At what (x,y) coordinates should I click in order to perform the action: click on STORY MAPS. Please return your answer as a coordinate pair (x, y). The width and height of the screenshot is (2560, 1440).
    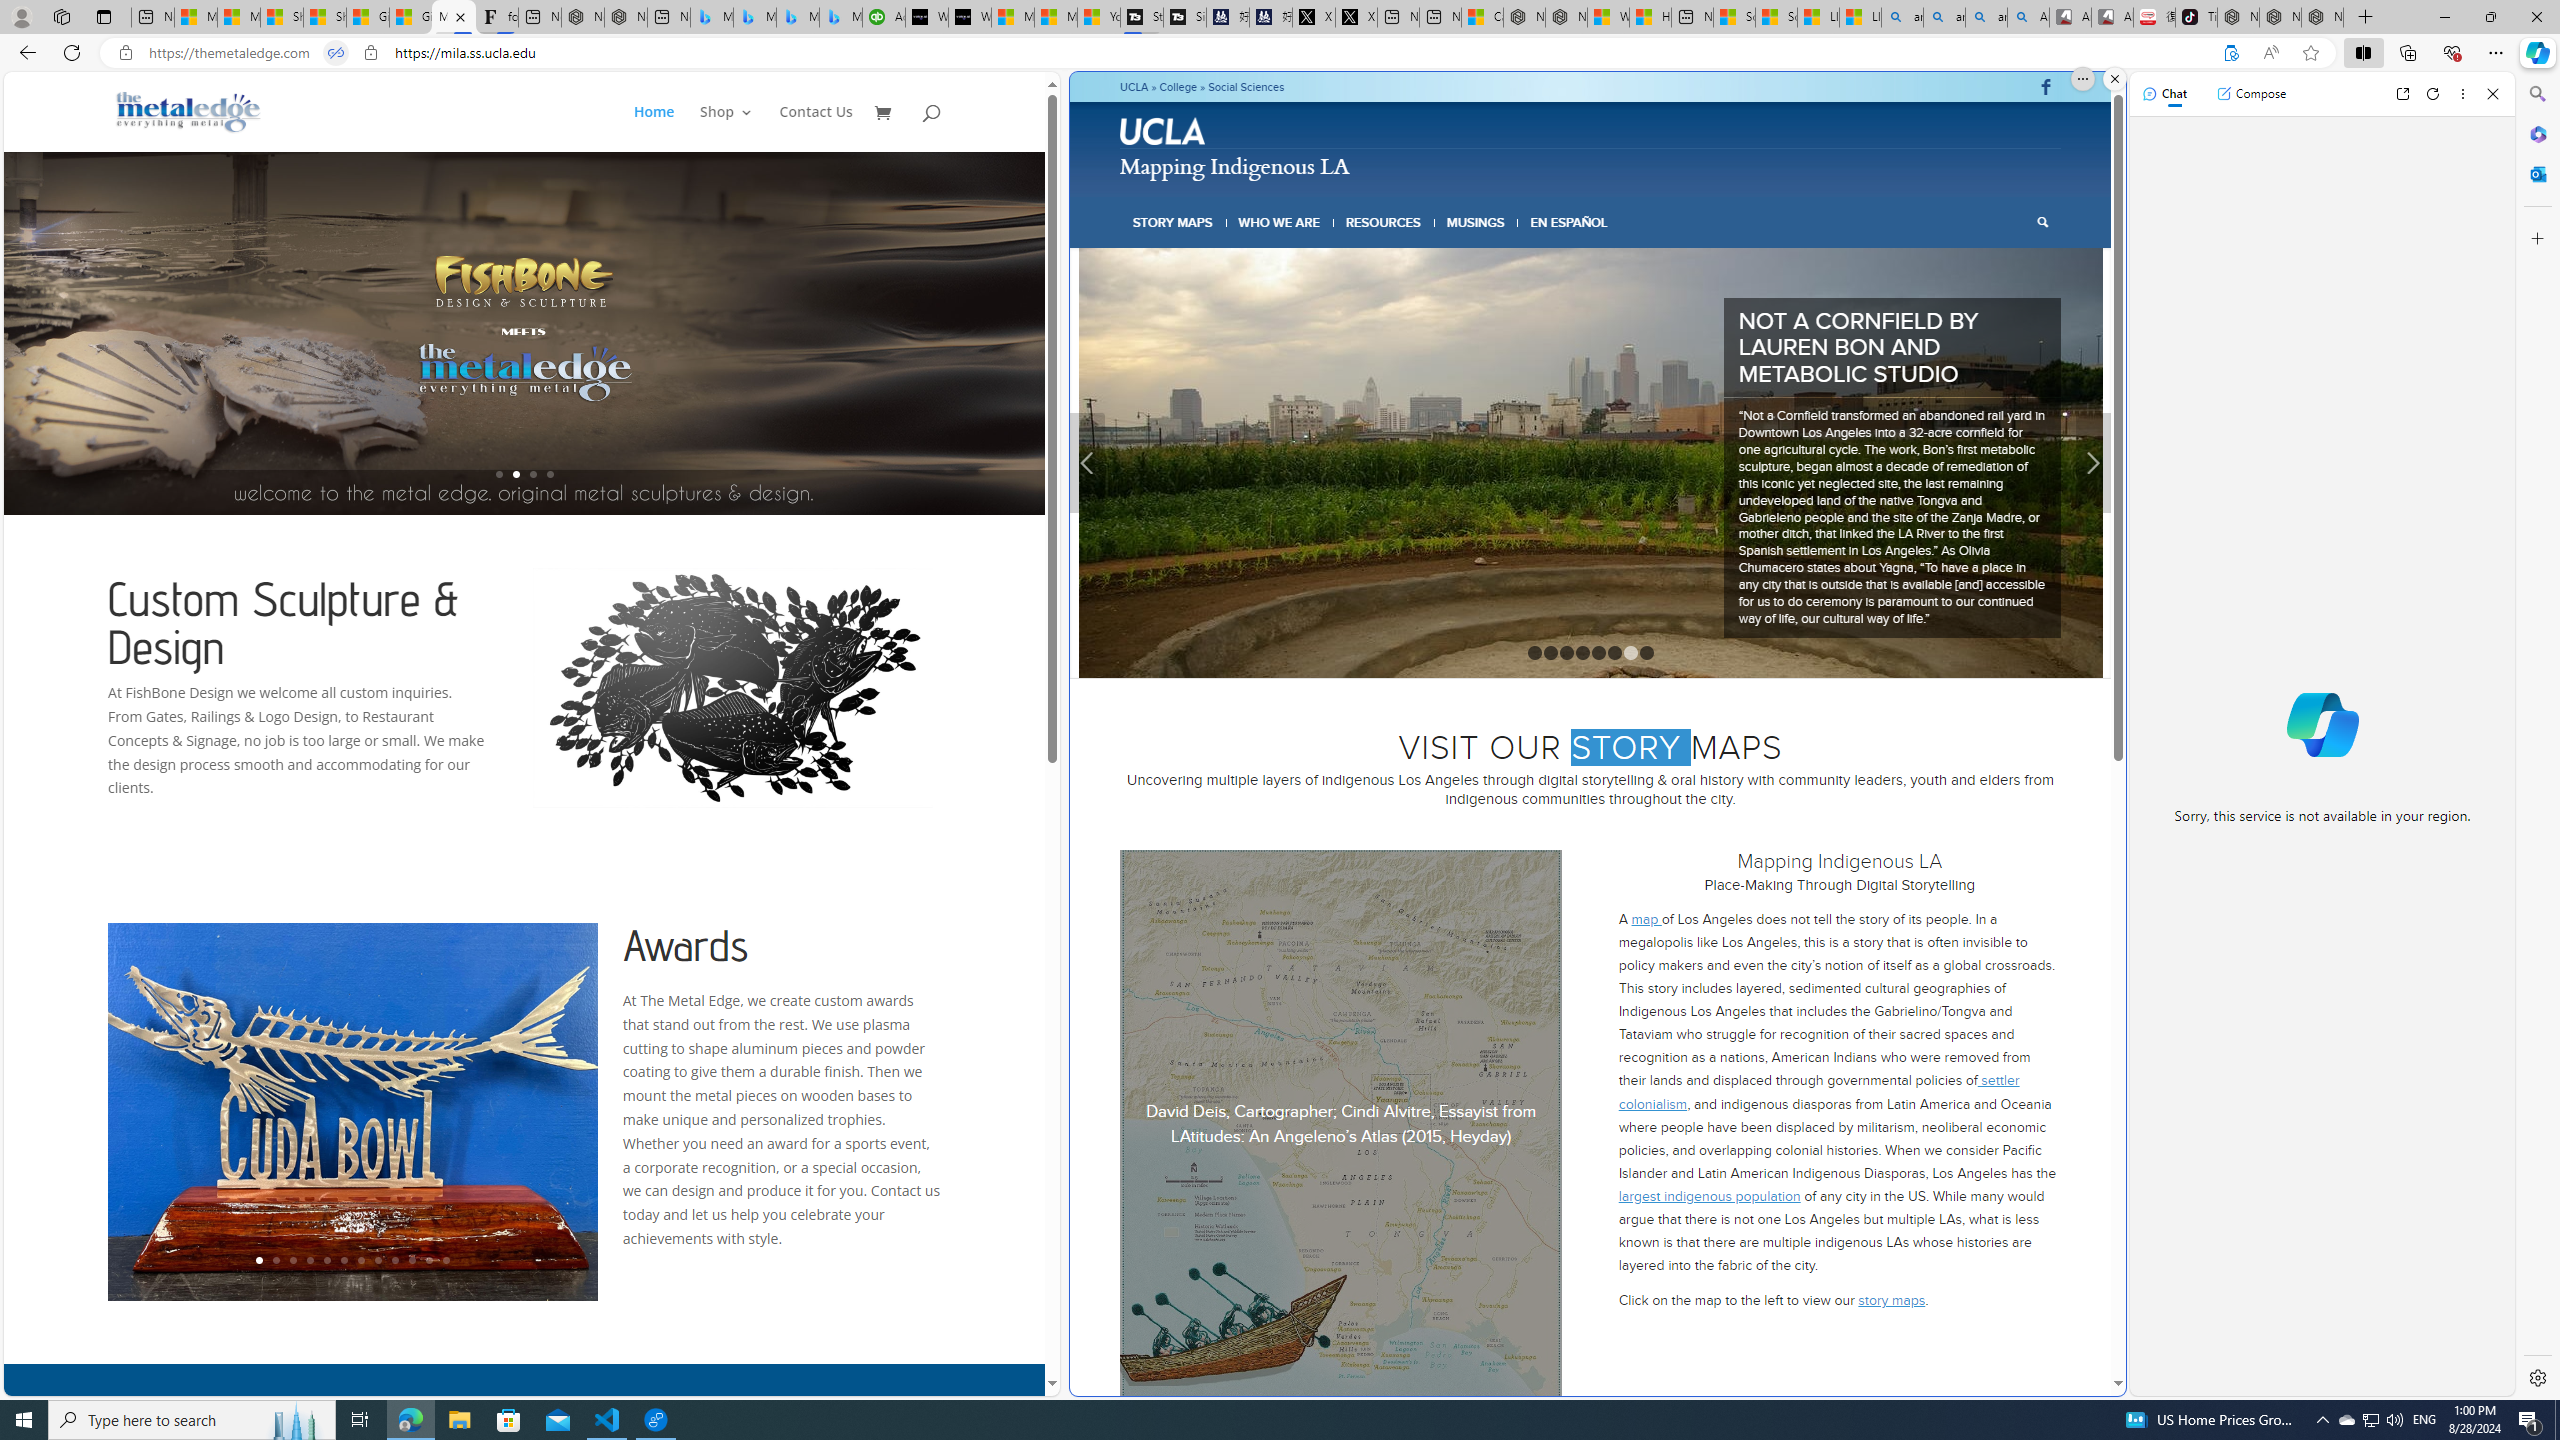
    Looking at the image, I should click on (1174, 222).